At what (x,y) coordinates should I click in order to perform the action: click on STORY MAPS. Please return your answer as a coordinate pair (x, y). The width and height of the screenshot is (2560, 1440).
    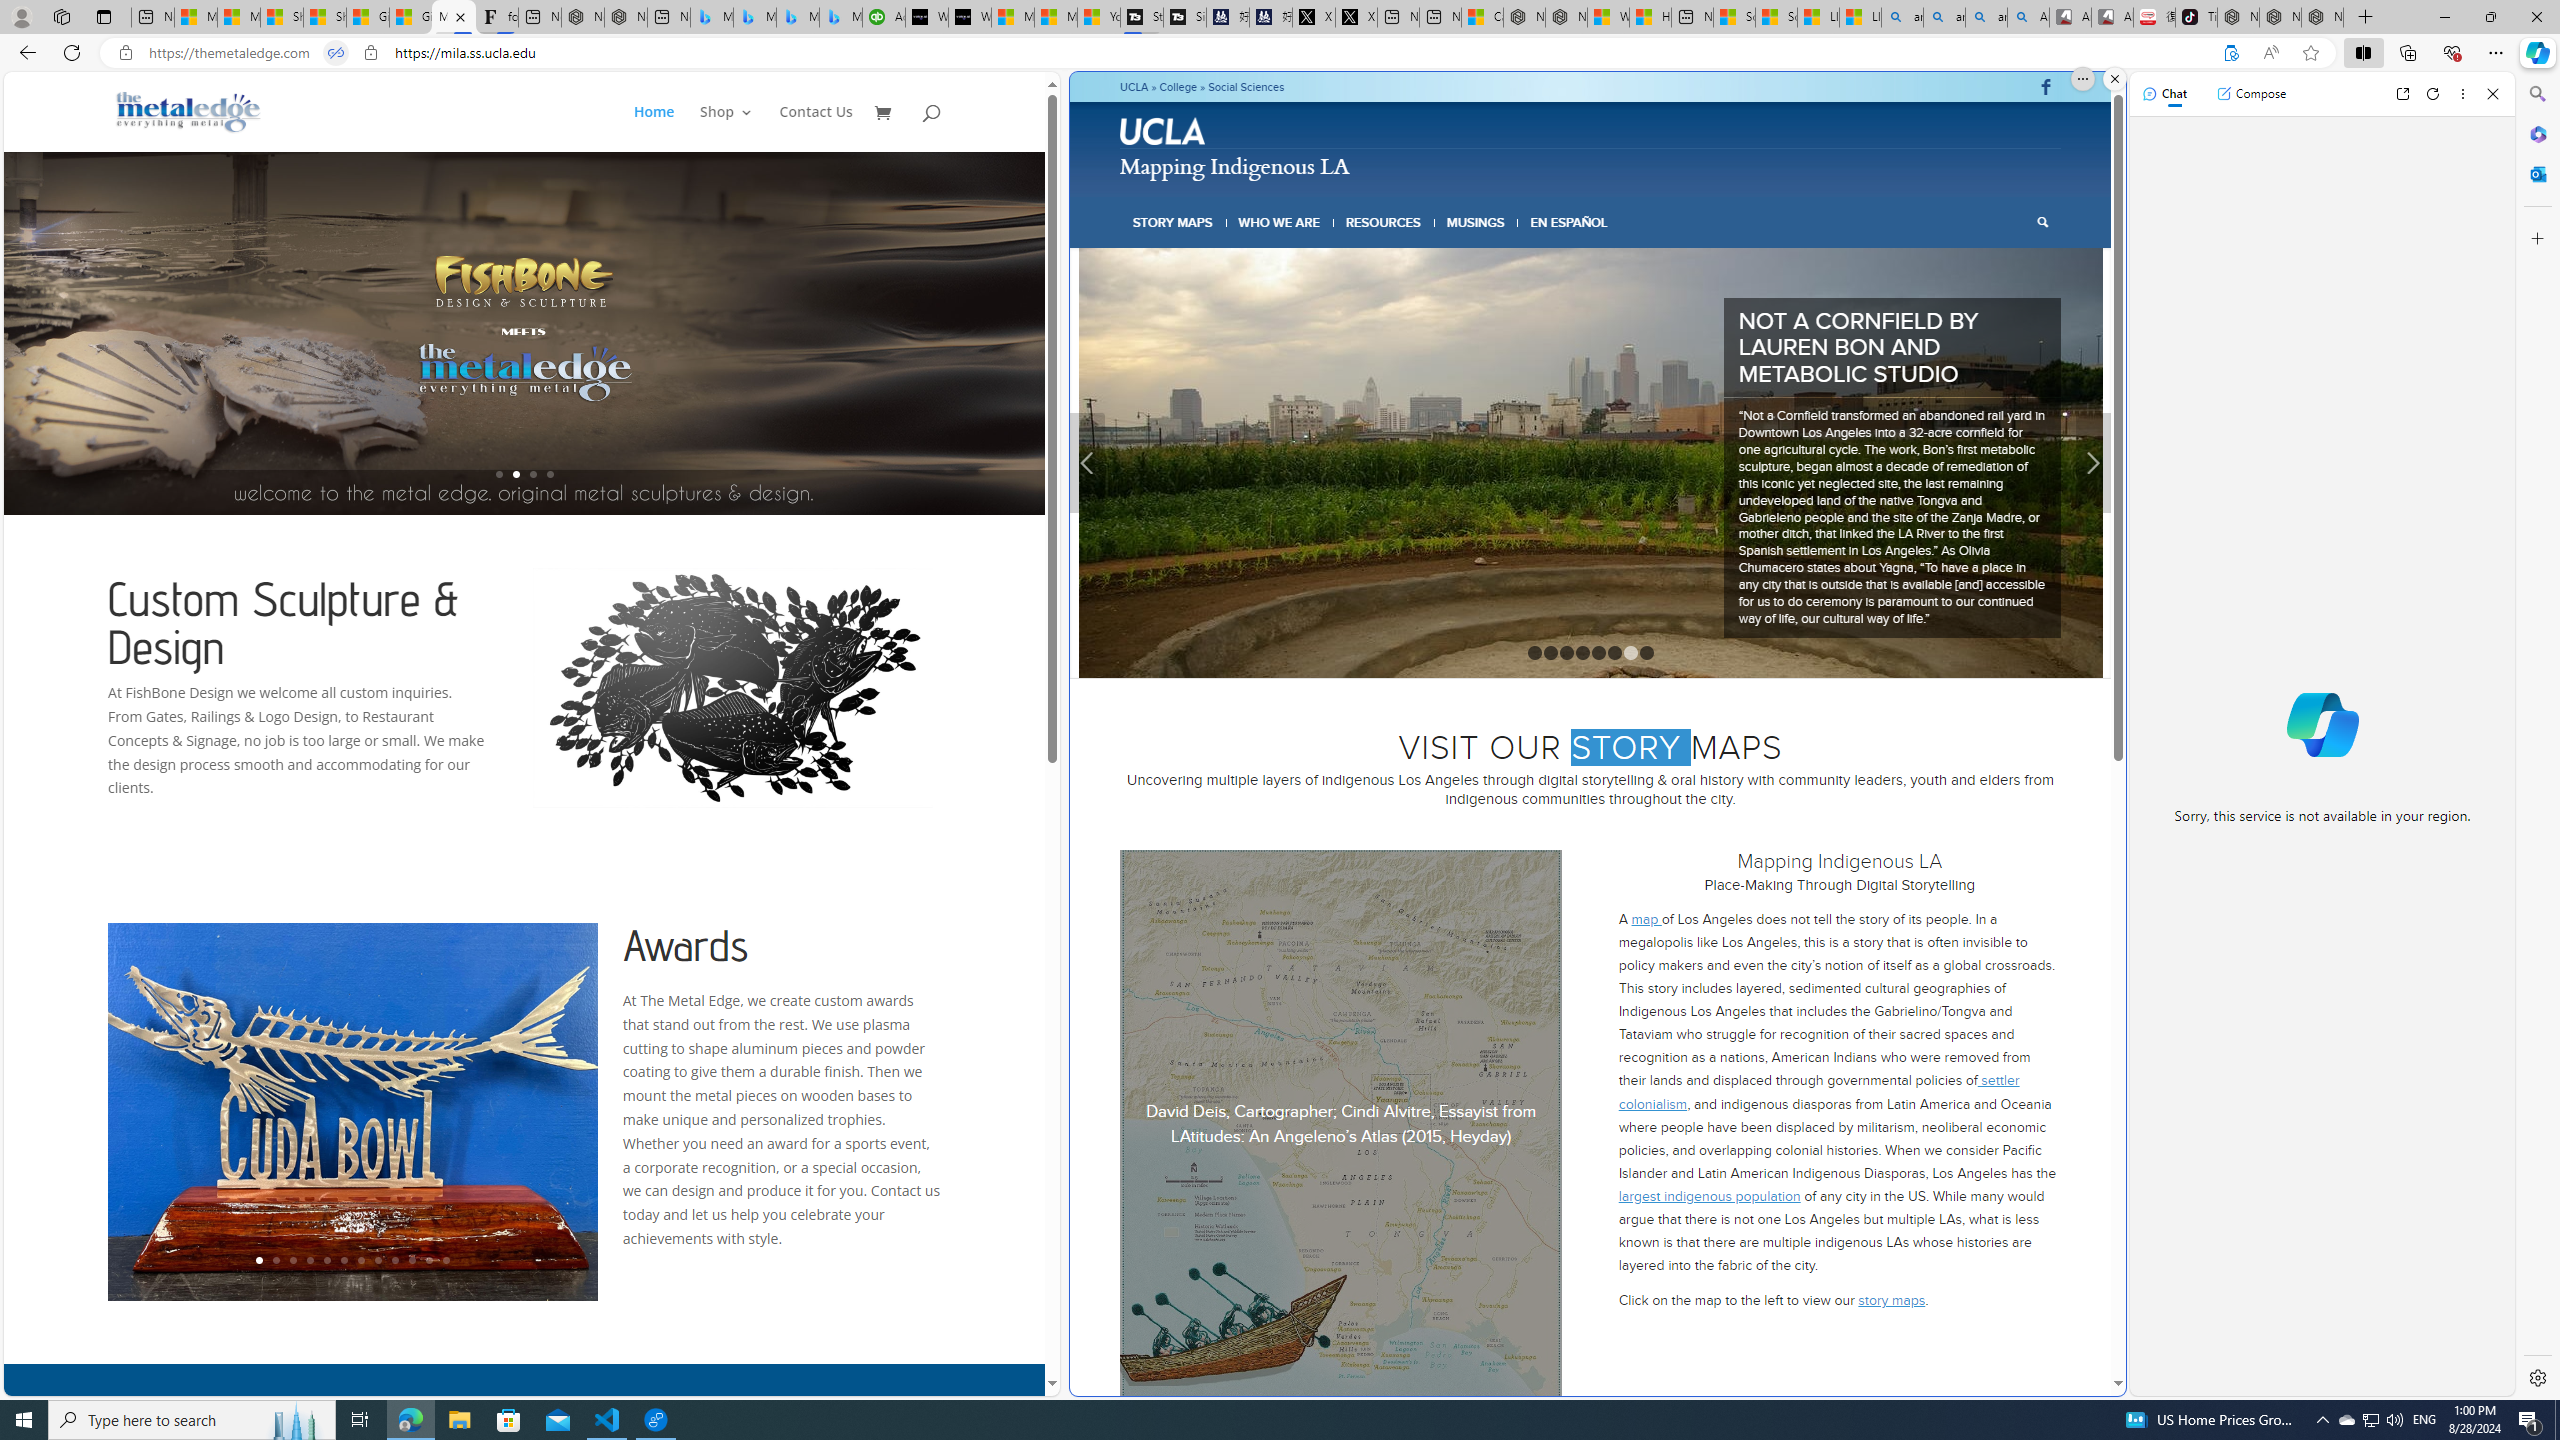
    Looking at the image, I should click on (1174, 222).